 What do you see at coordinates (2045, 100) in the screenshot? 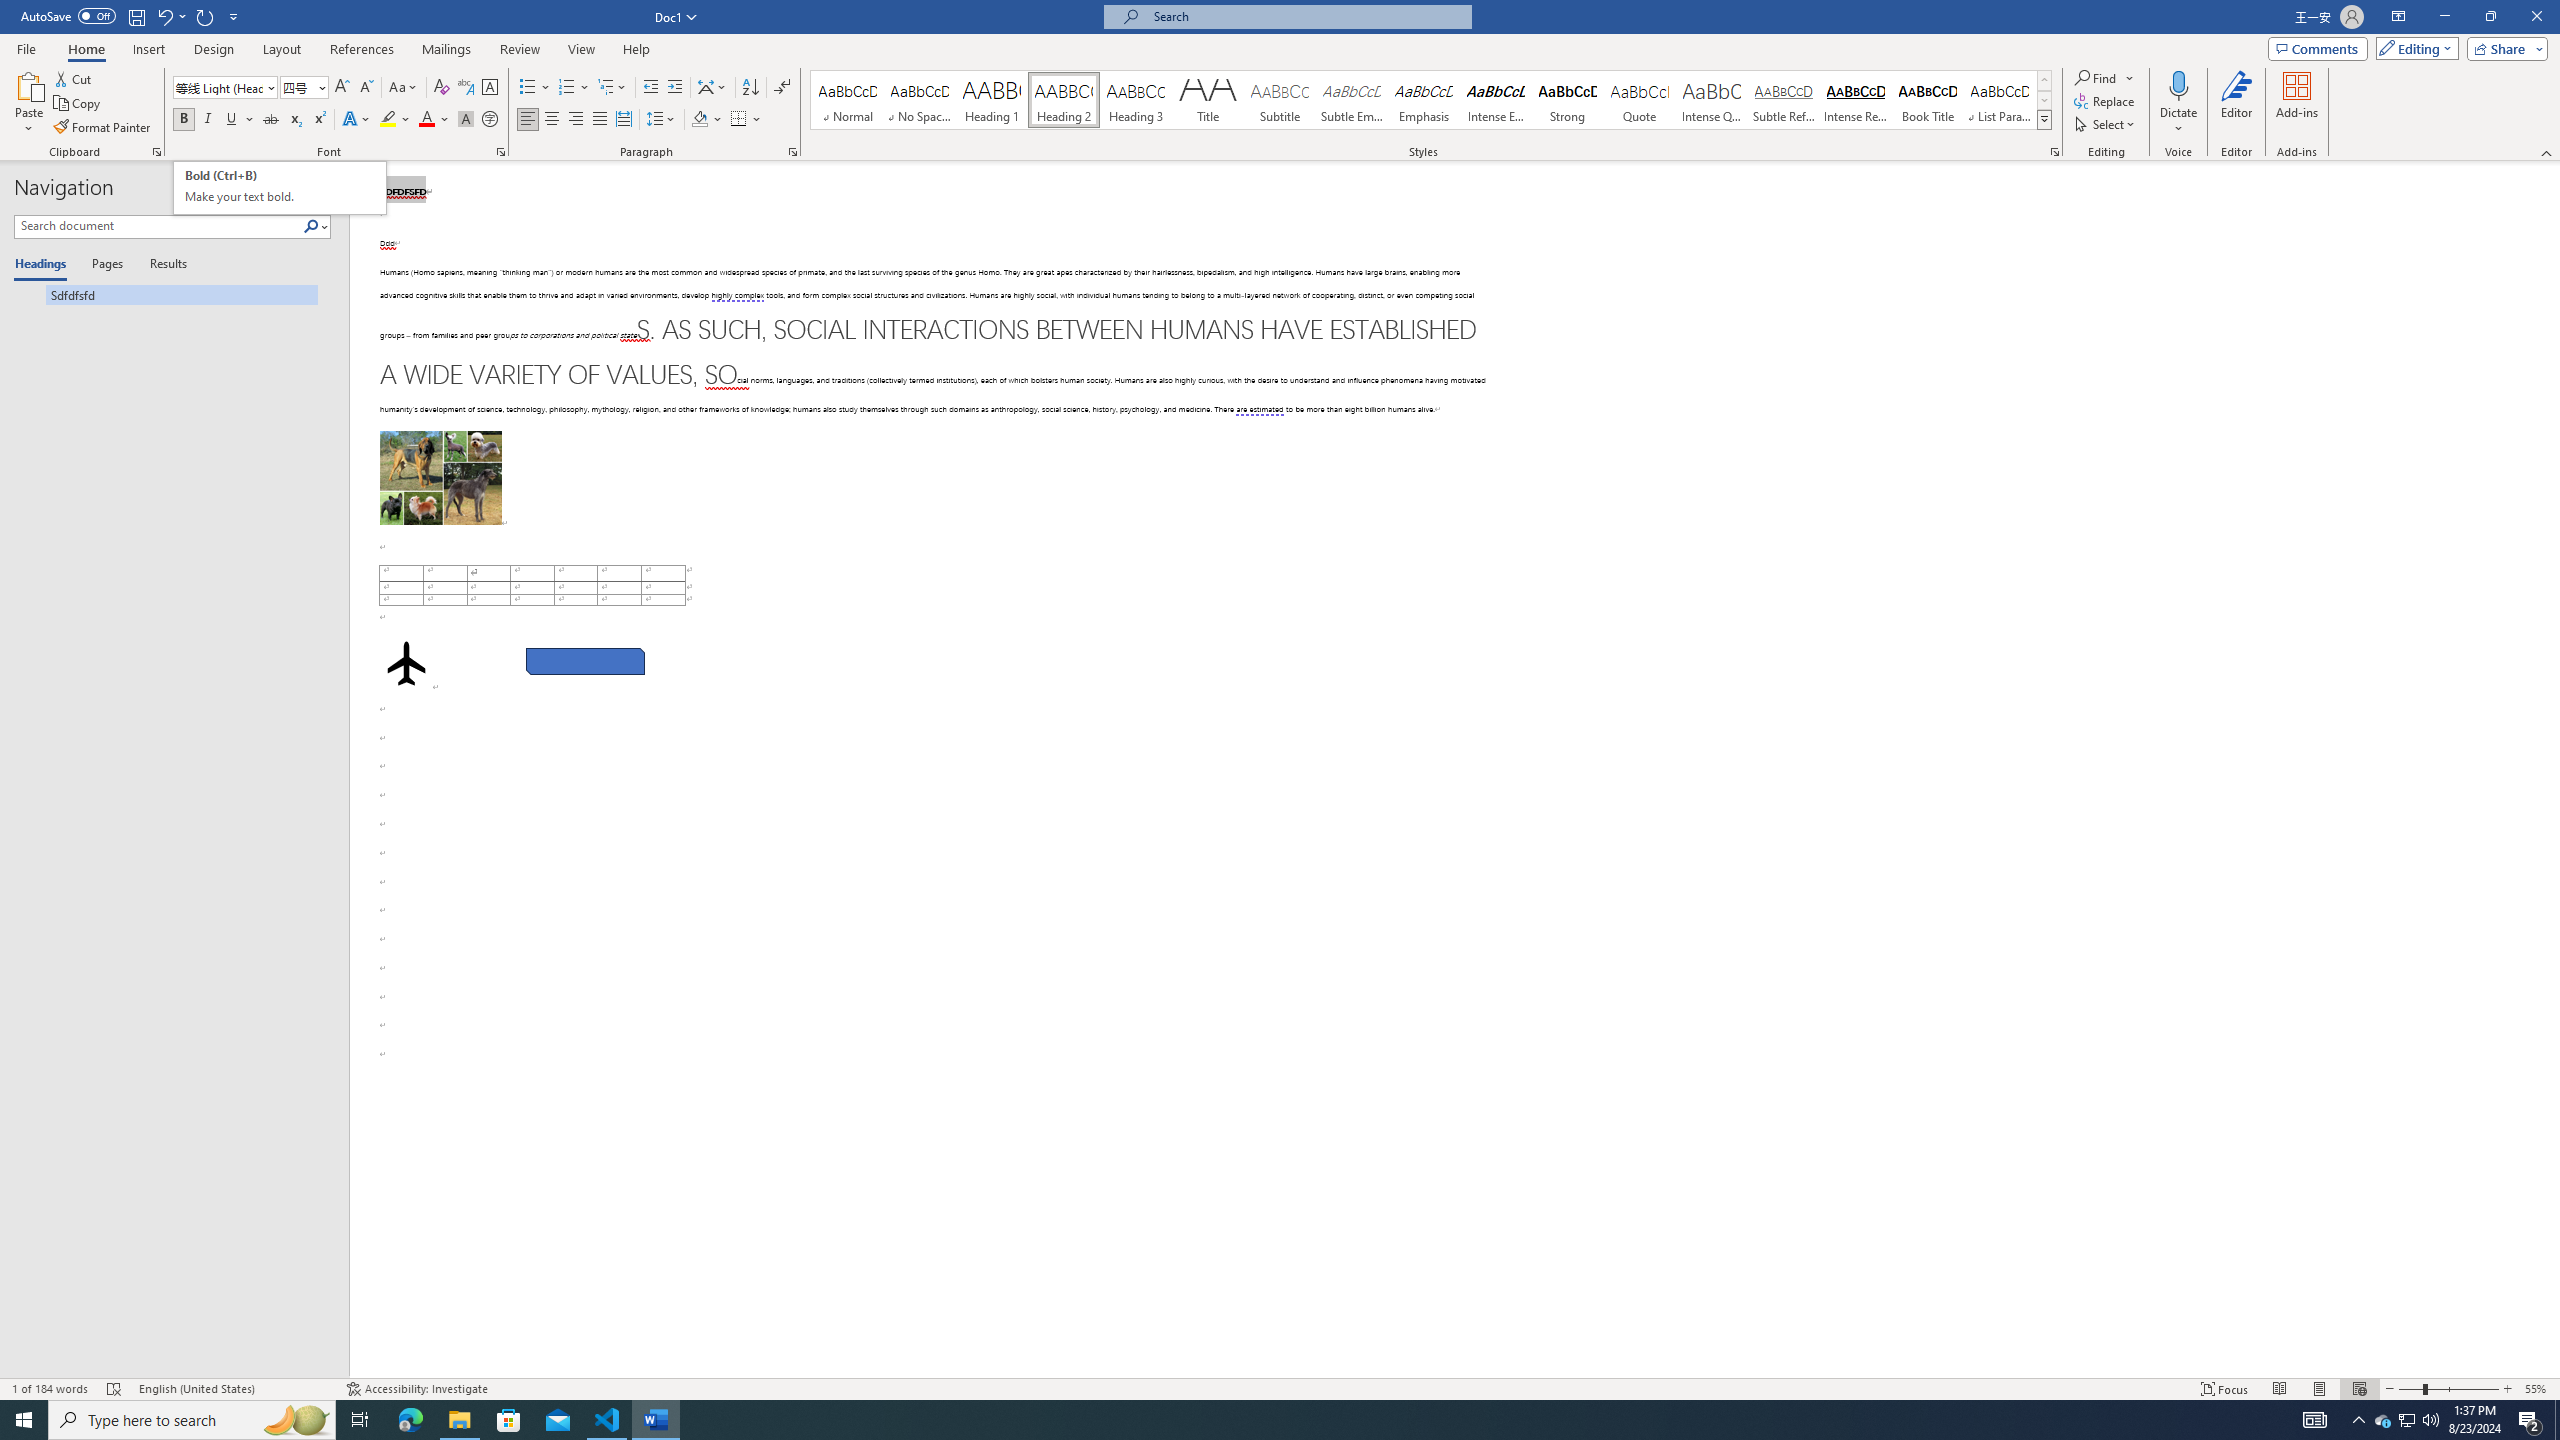
I see `Row Down` at bounding box center [2045, 100].